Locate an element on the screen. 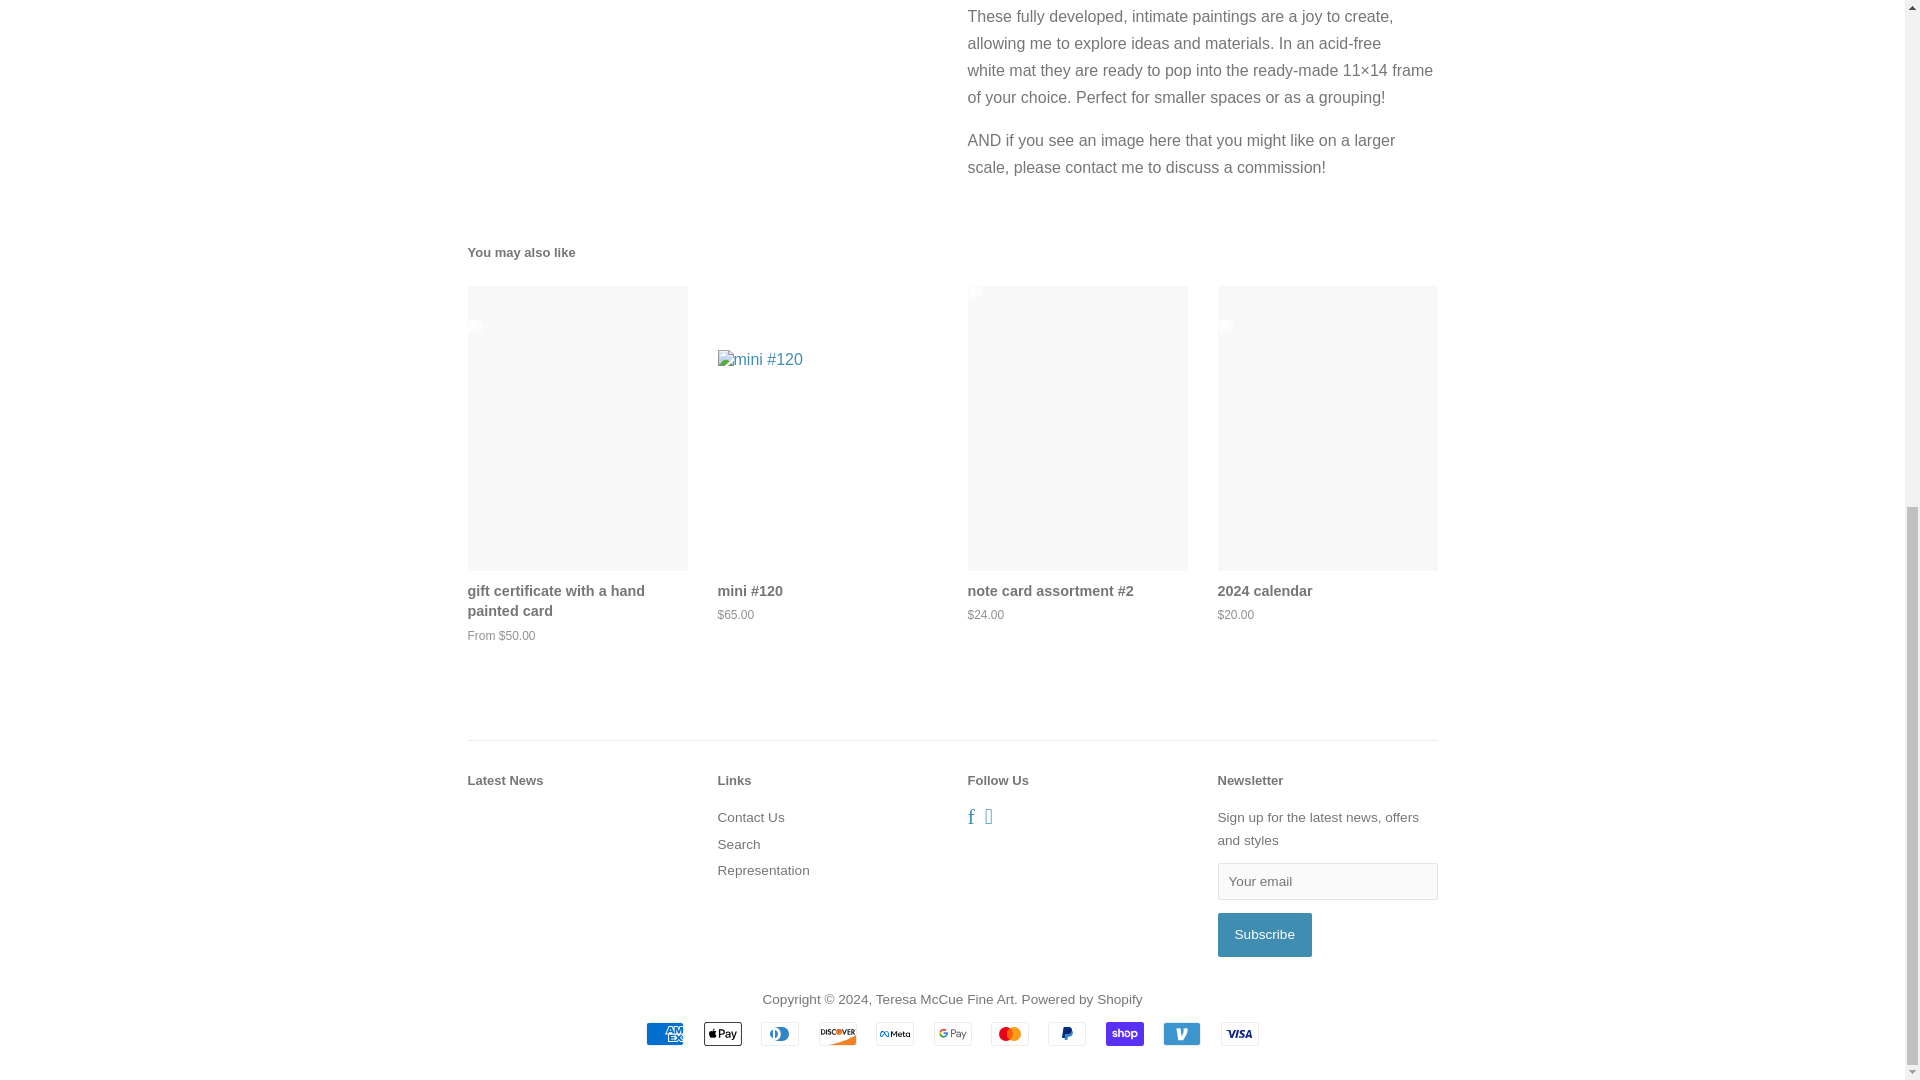  Meta Pay is located at coordinates (894, 1034).